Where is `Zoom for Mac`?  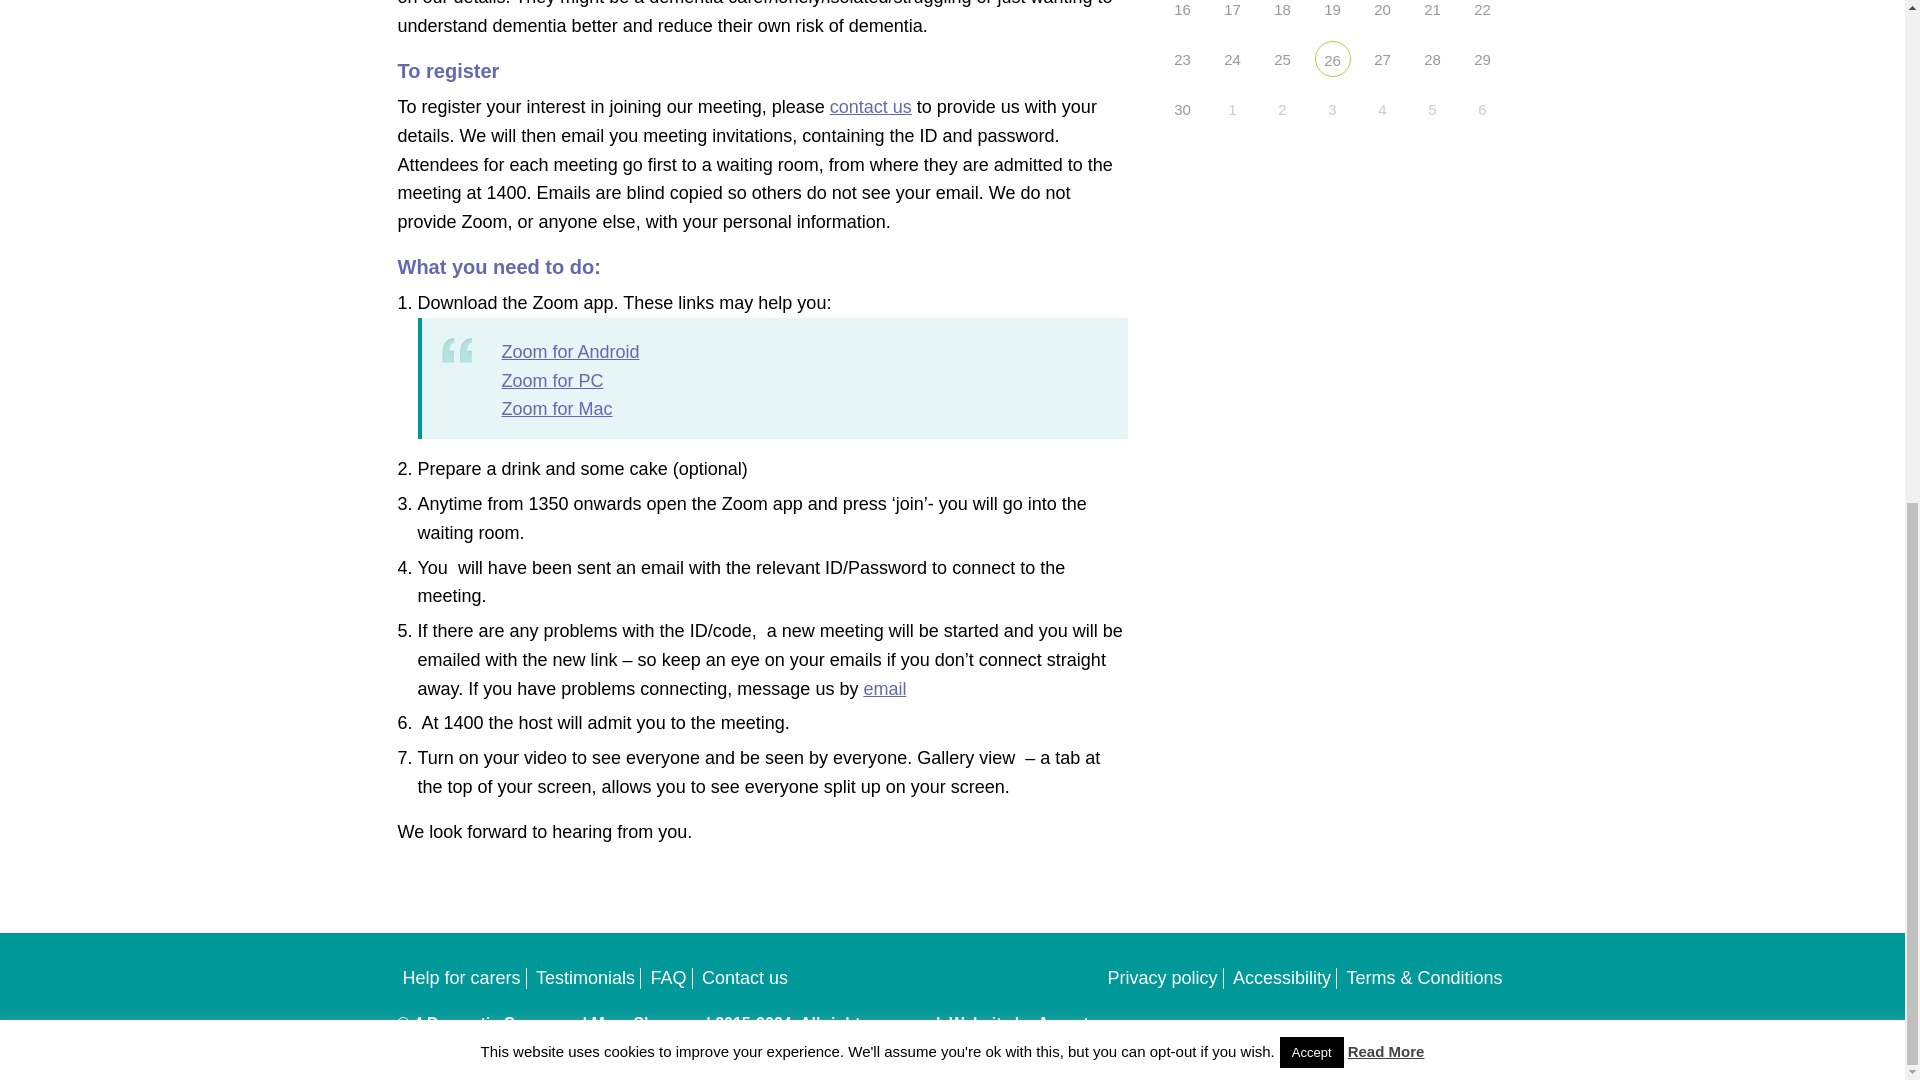 Zoom for Mac is located at coordinates (556, 408).